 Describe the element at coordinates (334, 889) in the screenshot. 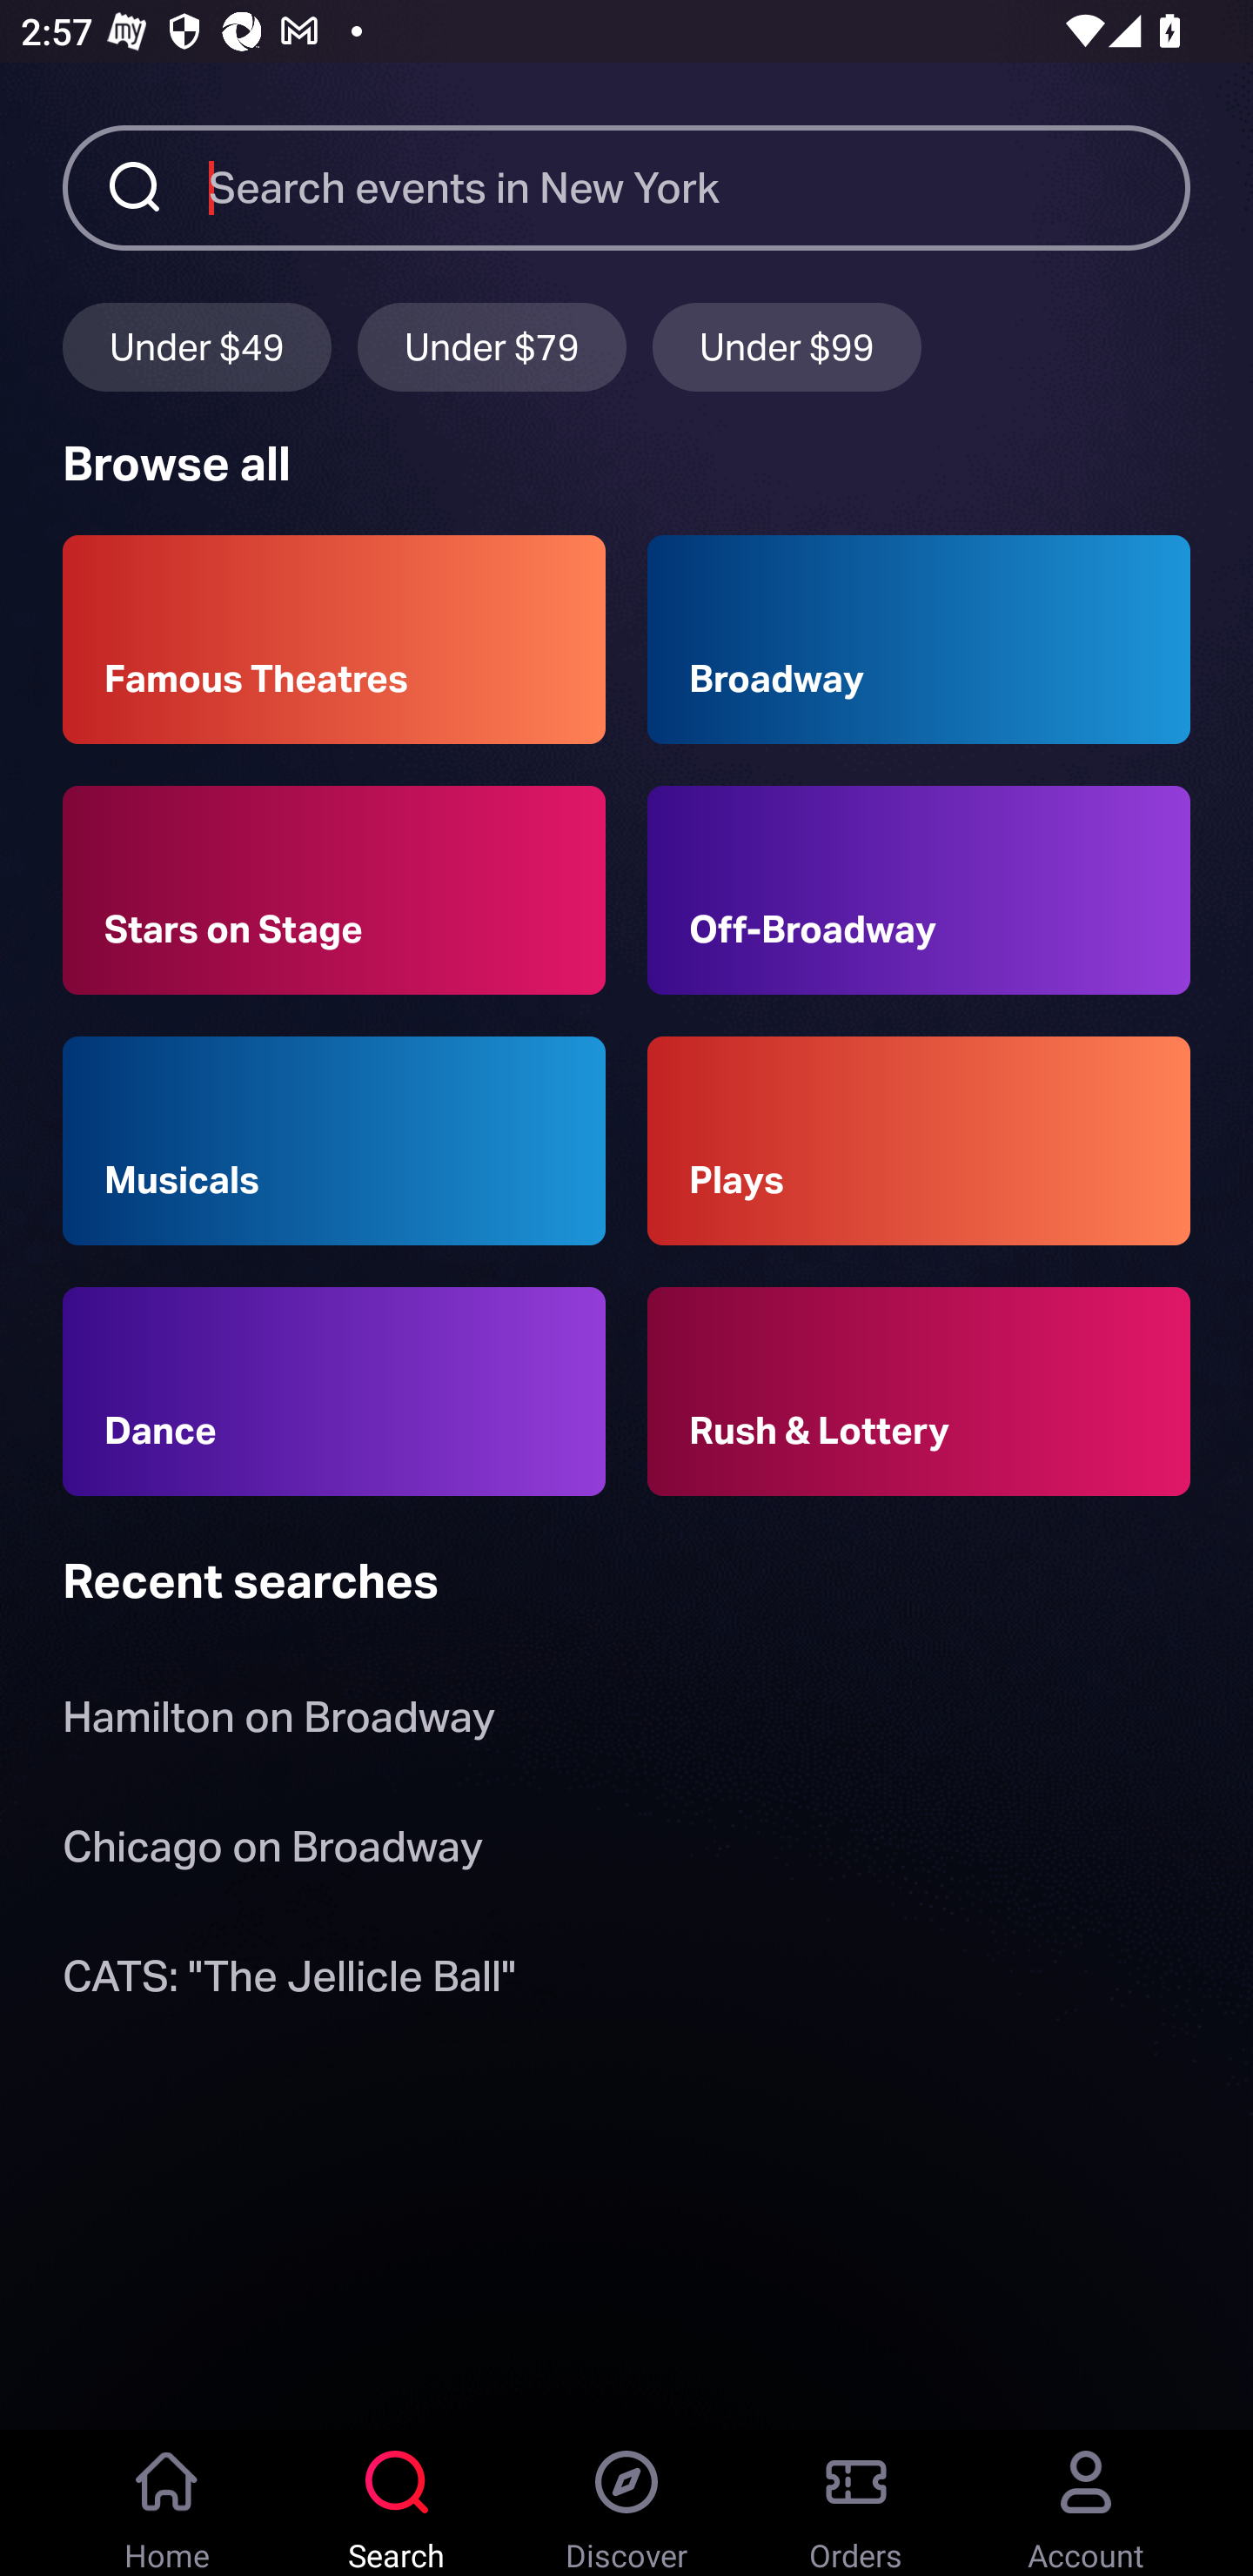

I see `Stars on Stage` at that location.